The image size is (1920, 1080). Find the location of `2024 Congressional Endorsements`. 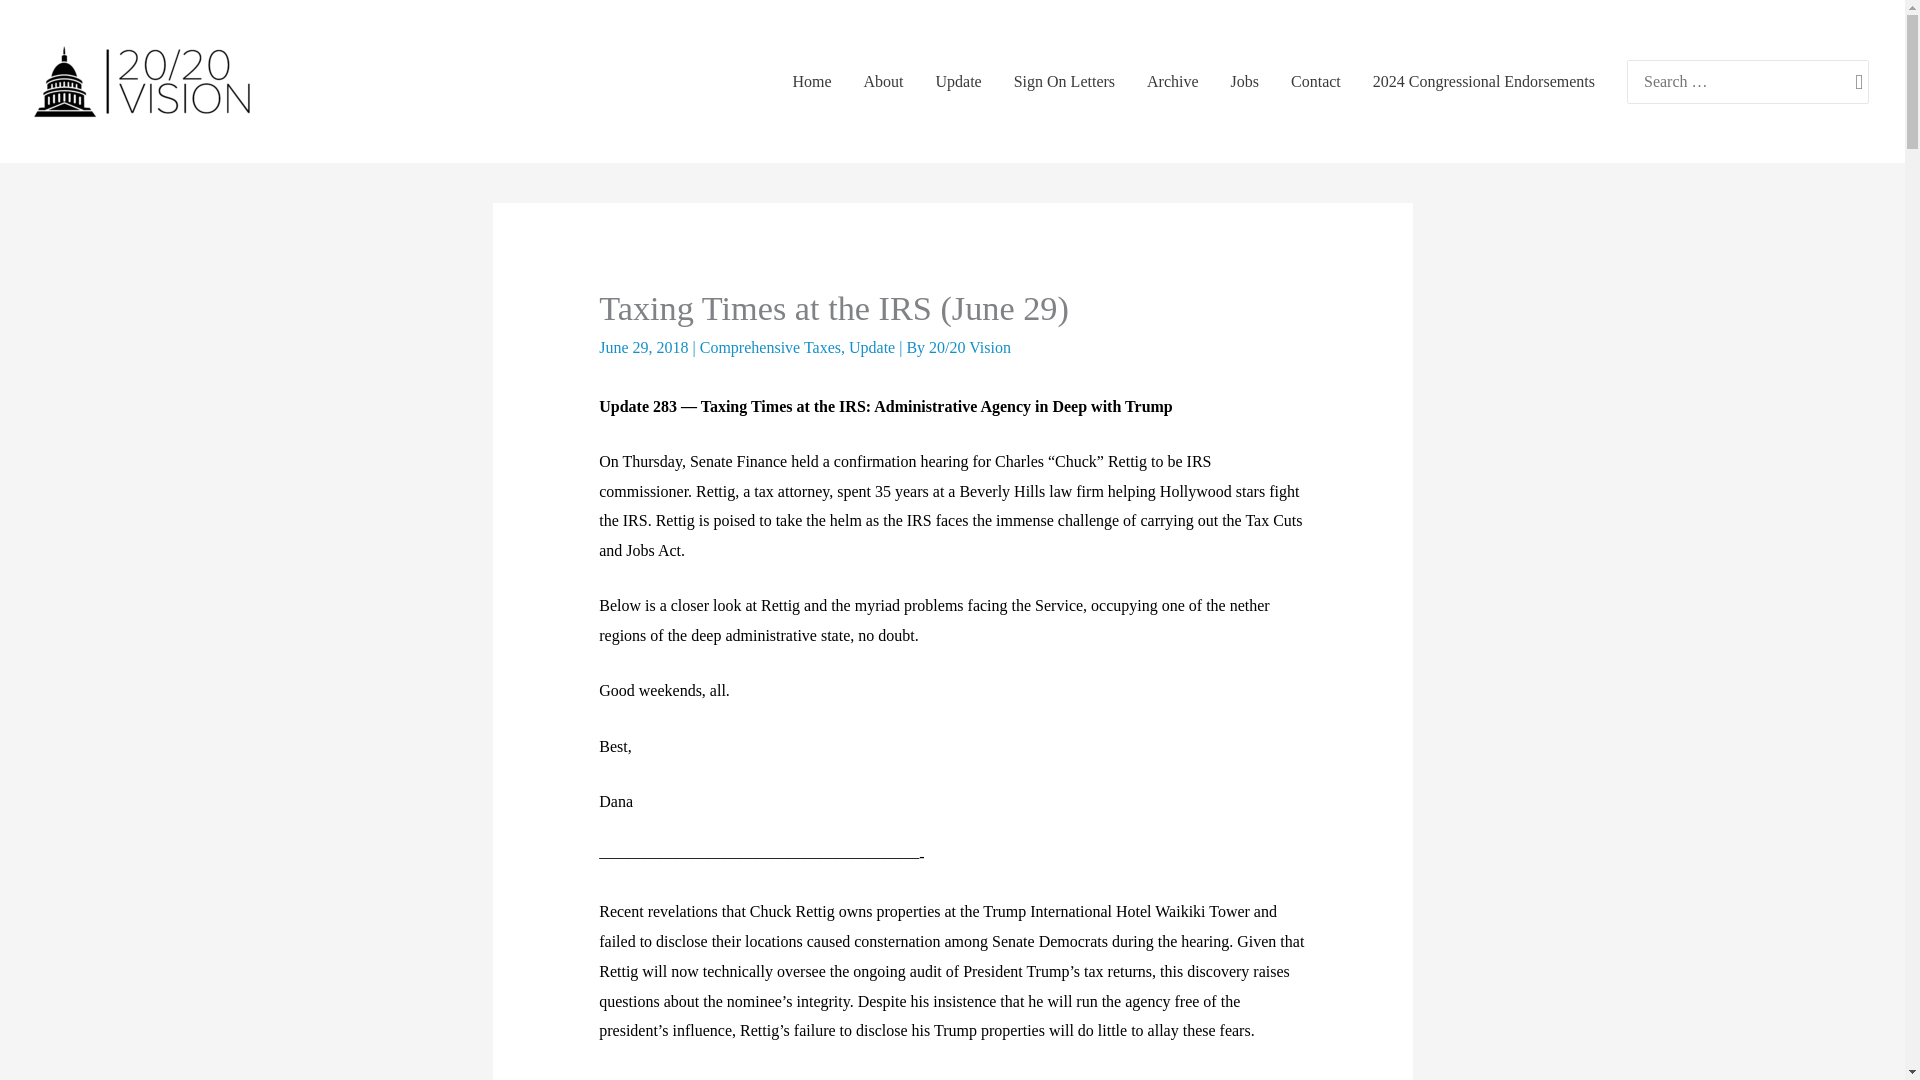

2024 Congressional Endorsements is located at coordinates (1484, 82).